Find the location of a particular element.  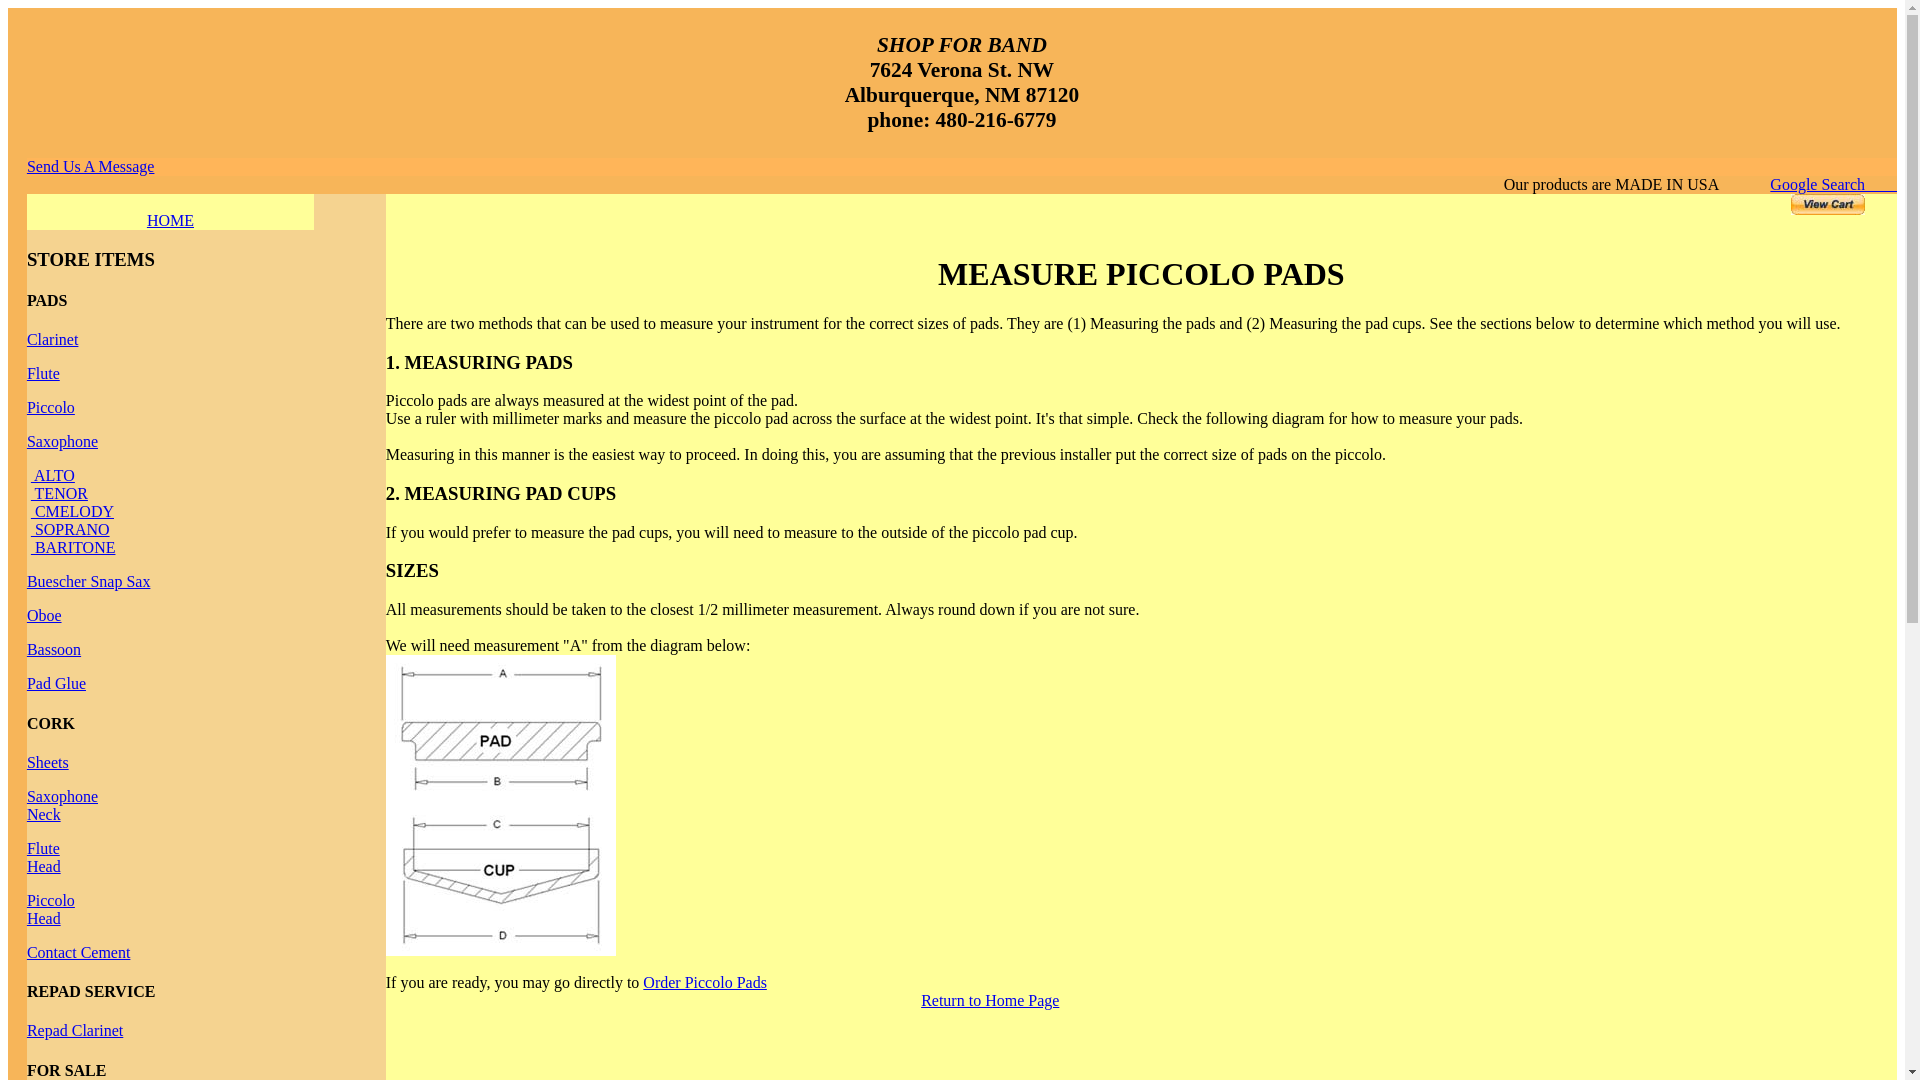

Google Search         is located at coordinates (1833, 184).